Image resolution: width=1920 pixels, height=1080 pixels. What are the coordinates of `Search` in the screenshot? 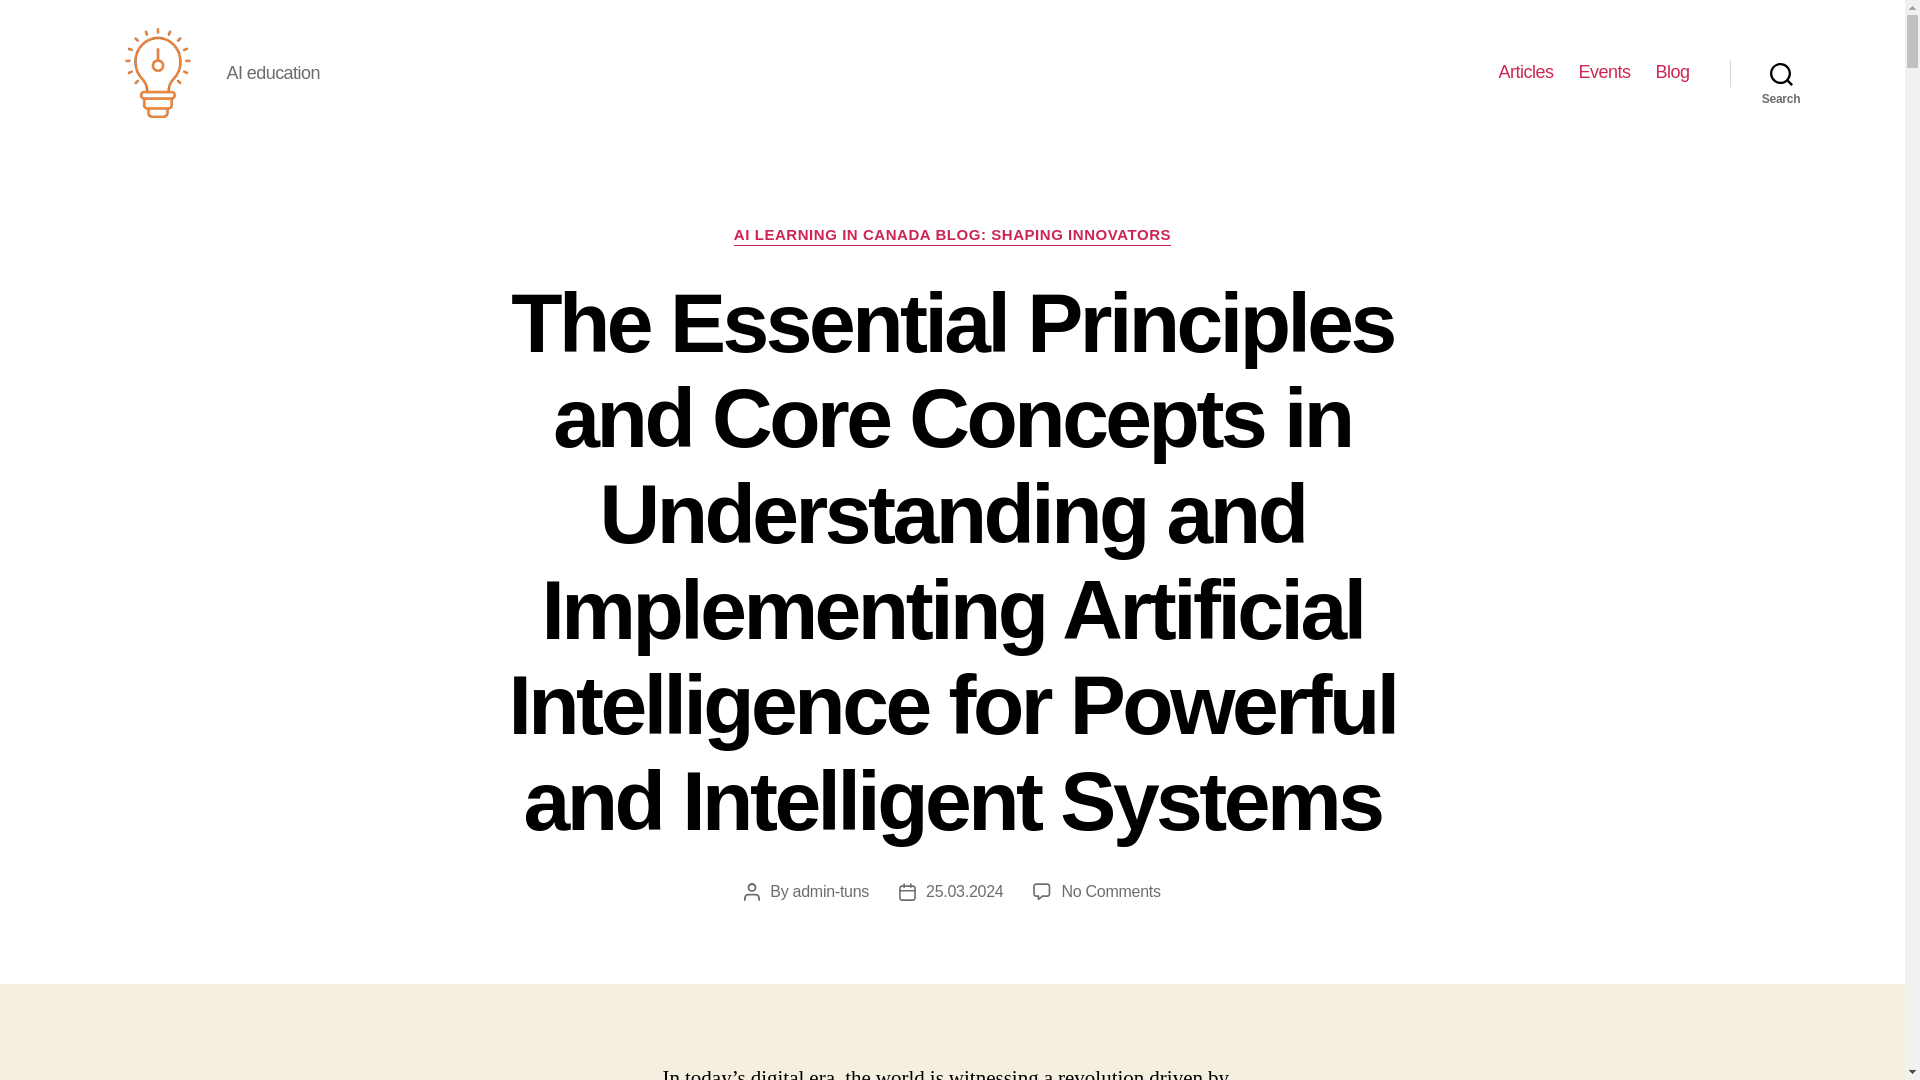 It's located at (1781, 72).